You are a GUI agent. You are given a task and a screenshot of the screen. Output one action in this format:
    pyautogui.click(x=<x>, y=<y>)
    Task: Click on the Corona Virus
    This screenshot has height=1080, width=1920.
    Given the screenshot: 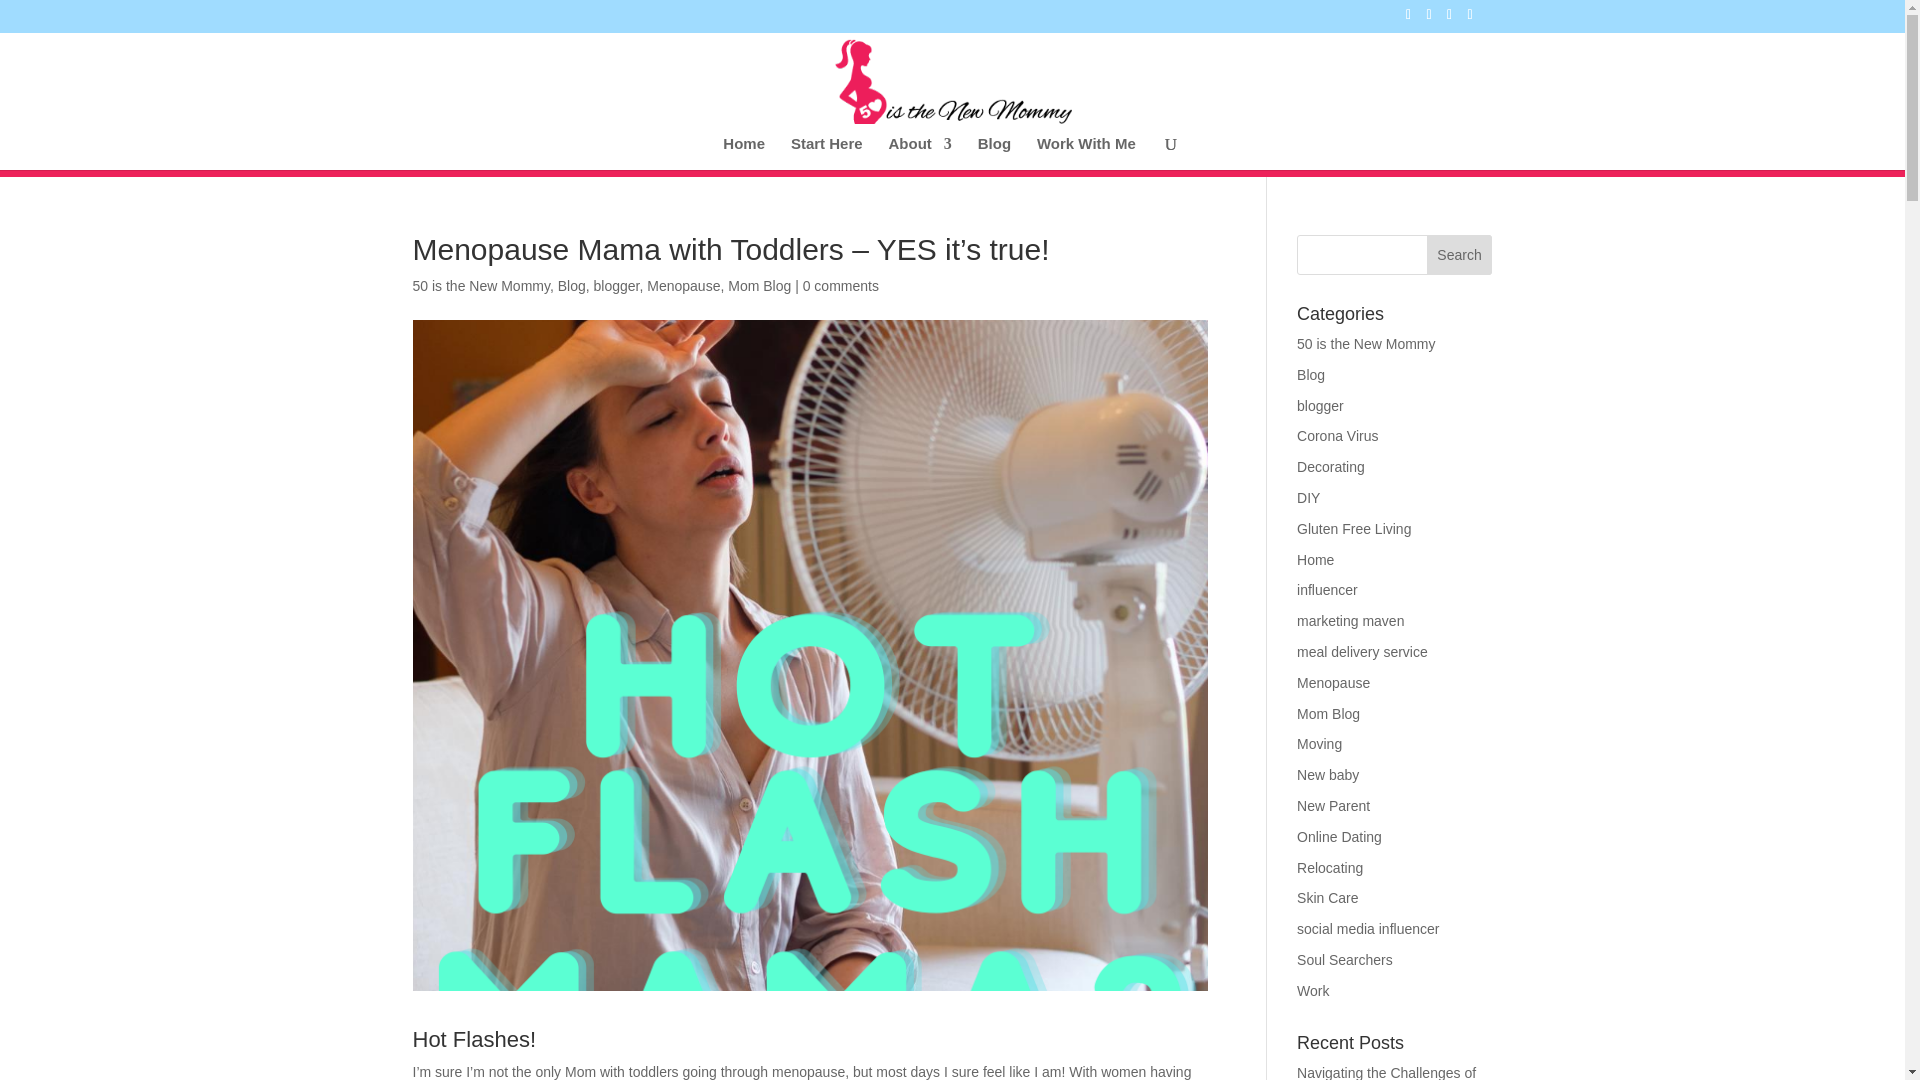 What is the action you would take?
    pyautogui.click(x=1338, y=435)
    